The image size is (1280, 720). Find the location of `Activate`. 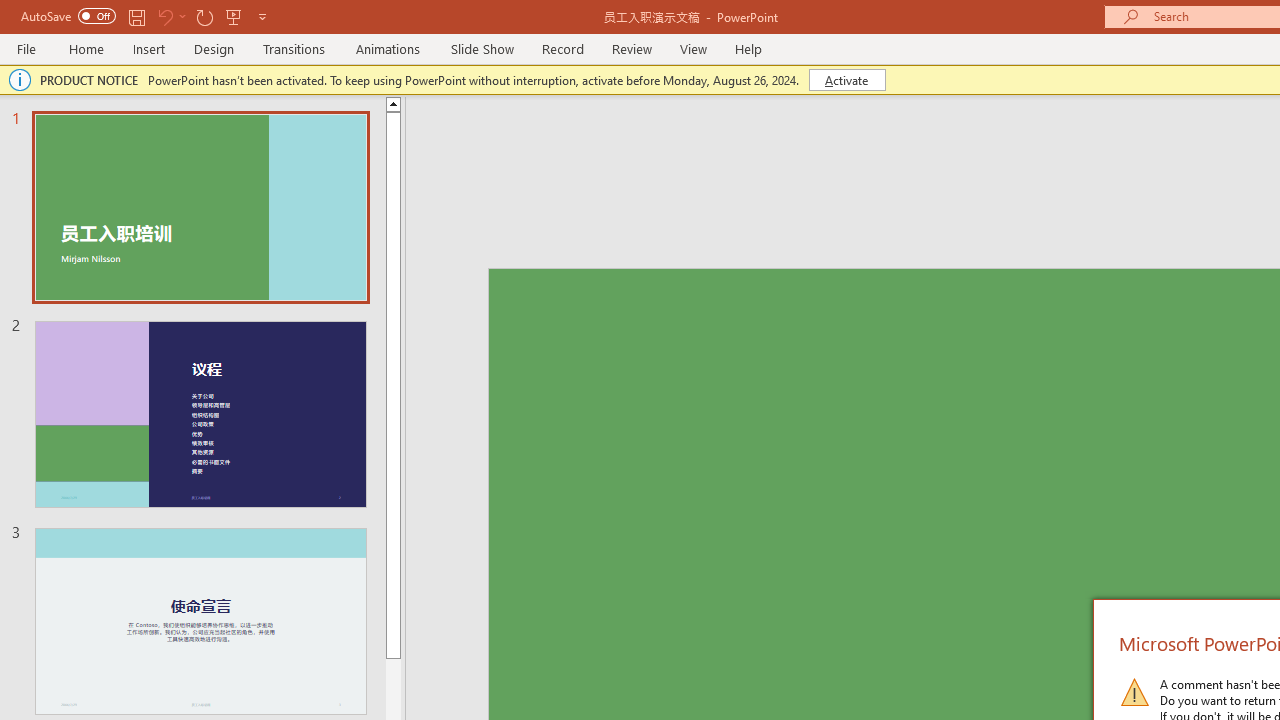

Activate is located at coordinates (846, 80).